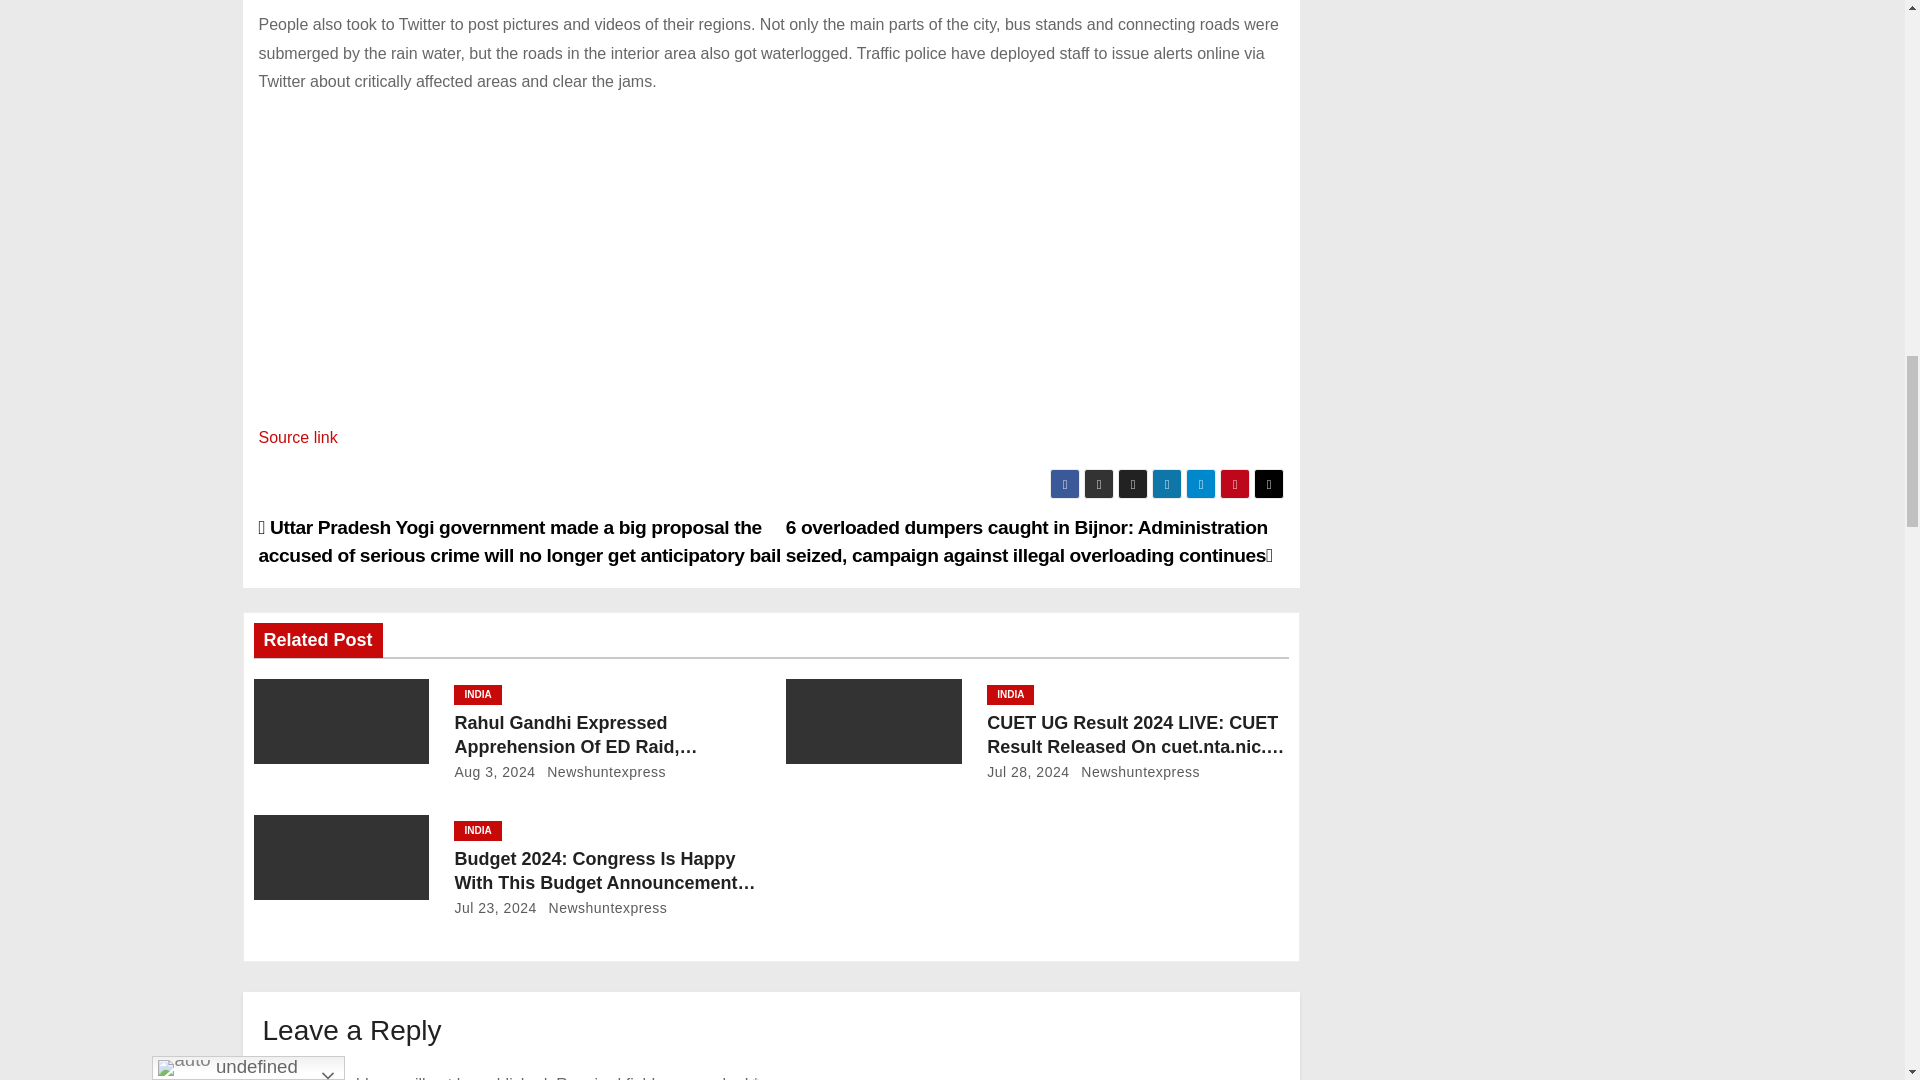 Image resolution: width=1920 pixels, height=1080 pixels. I want to click on INDIA, so click(1010, 694).